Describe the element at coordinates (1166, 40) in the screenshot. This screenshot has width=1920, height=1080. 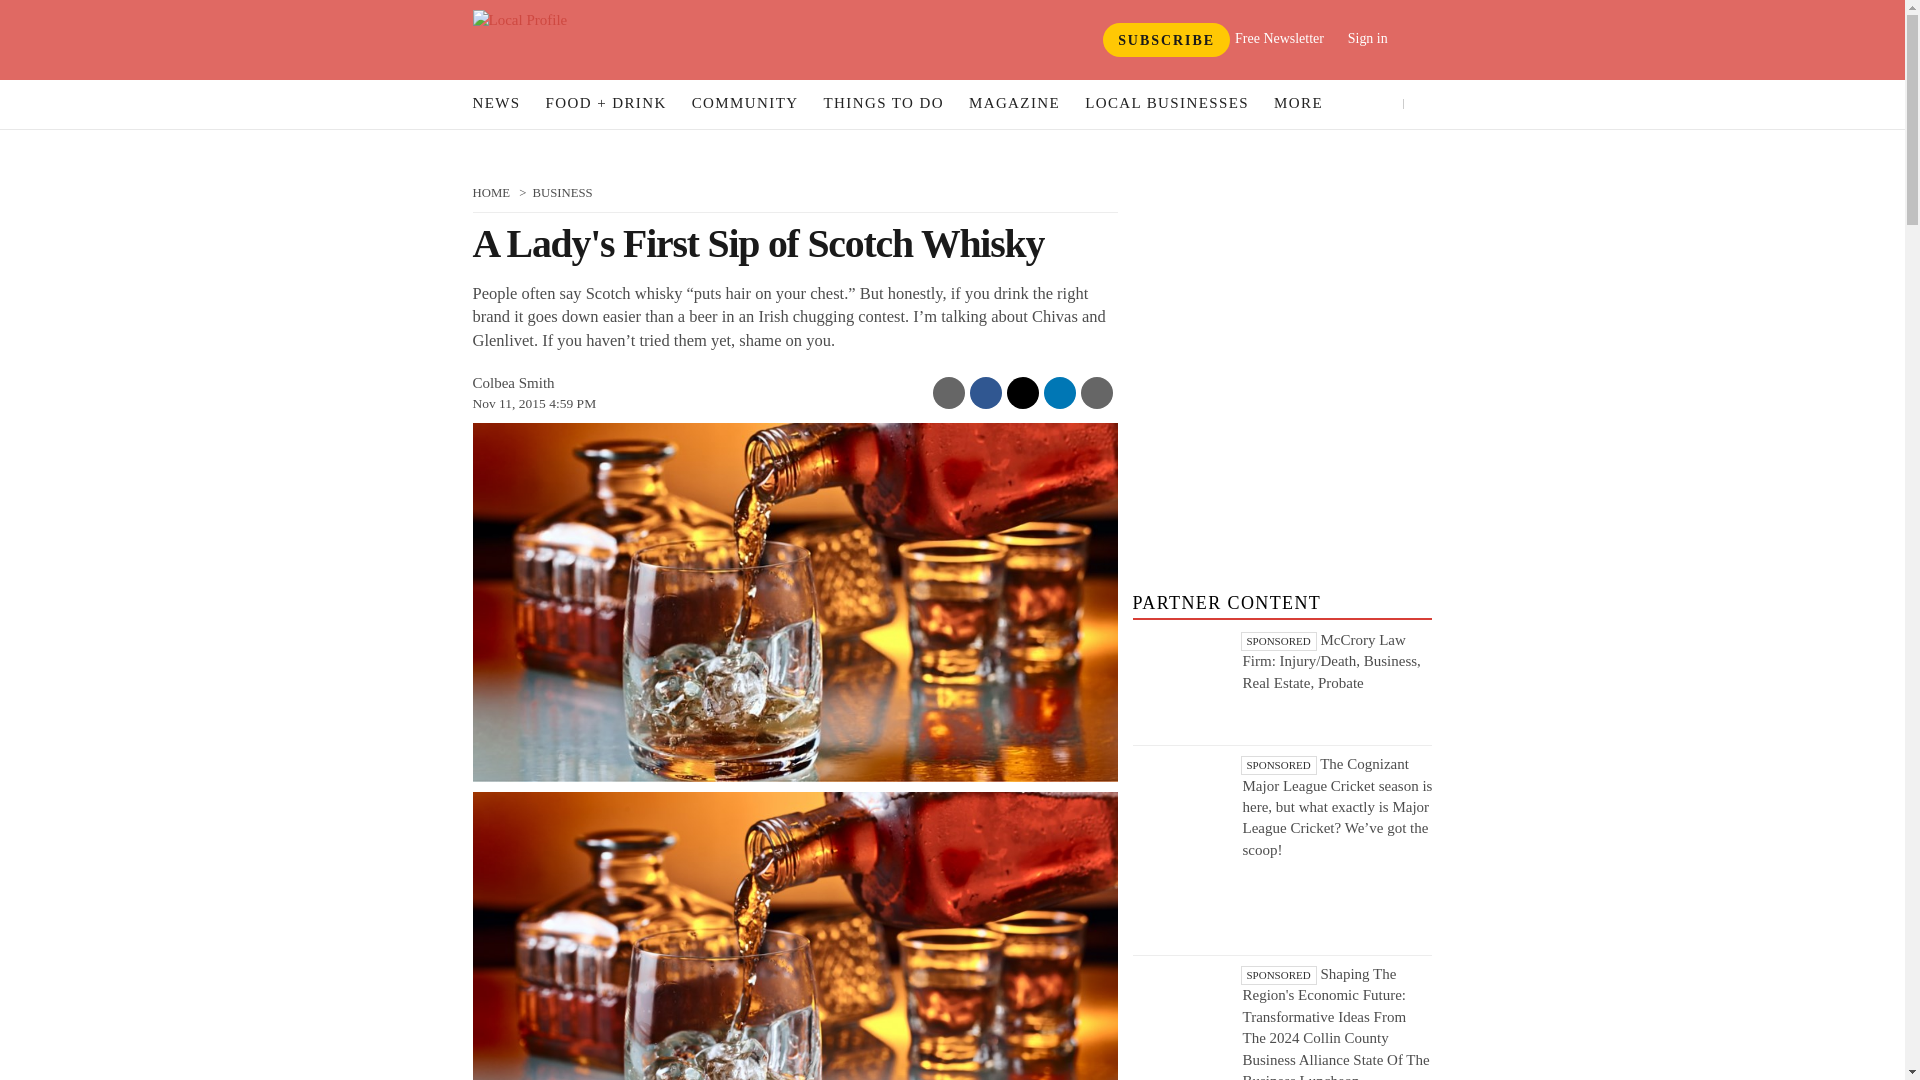
I see `SUBSCRIBE` at that location.